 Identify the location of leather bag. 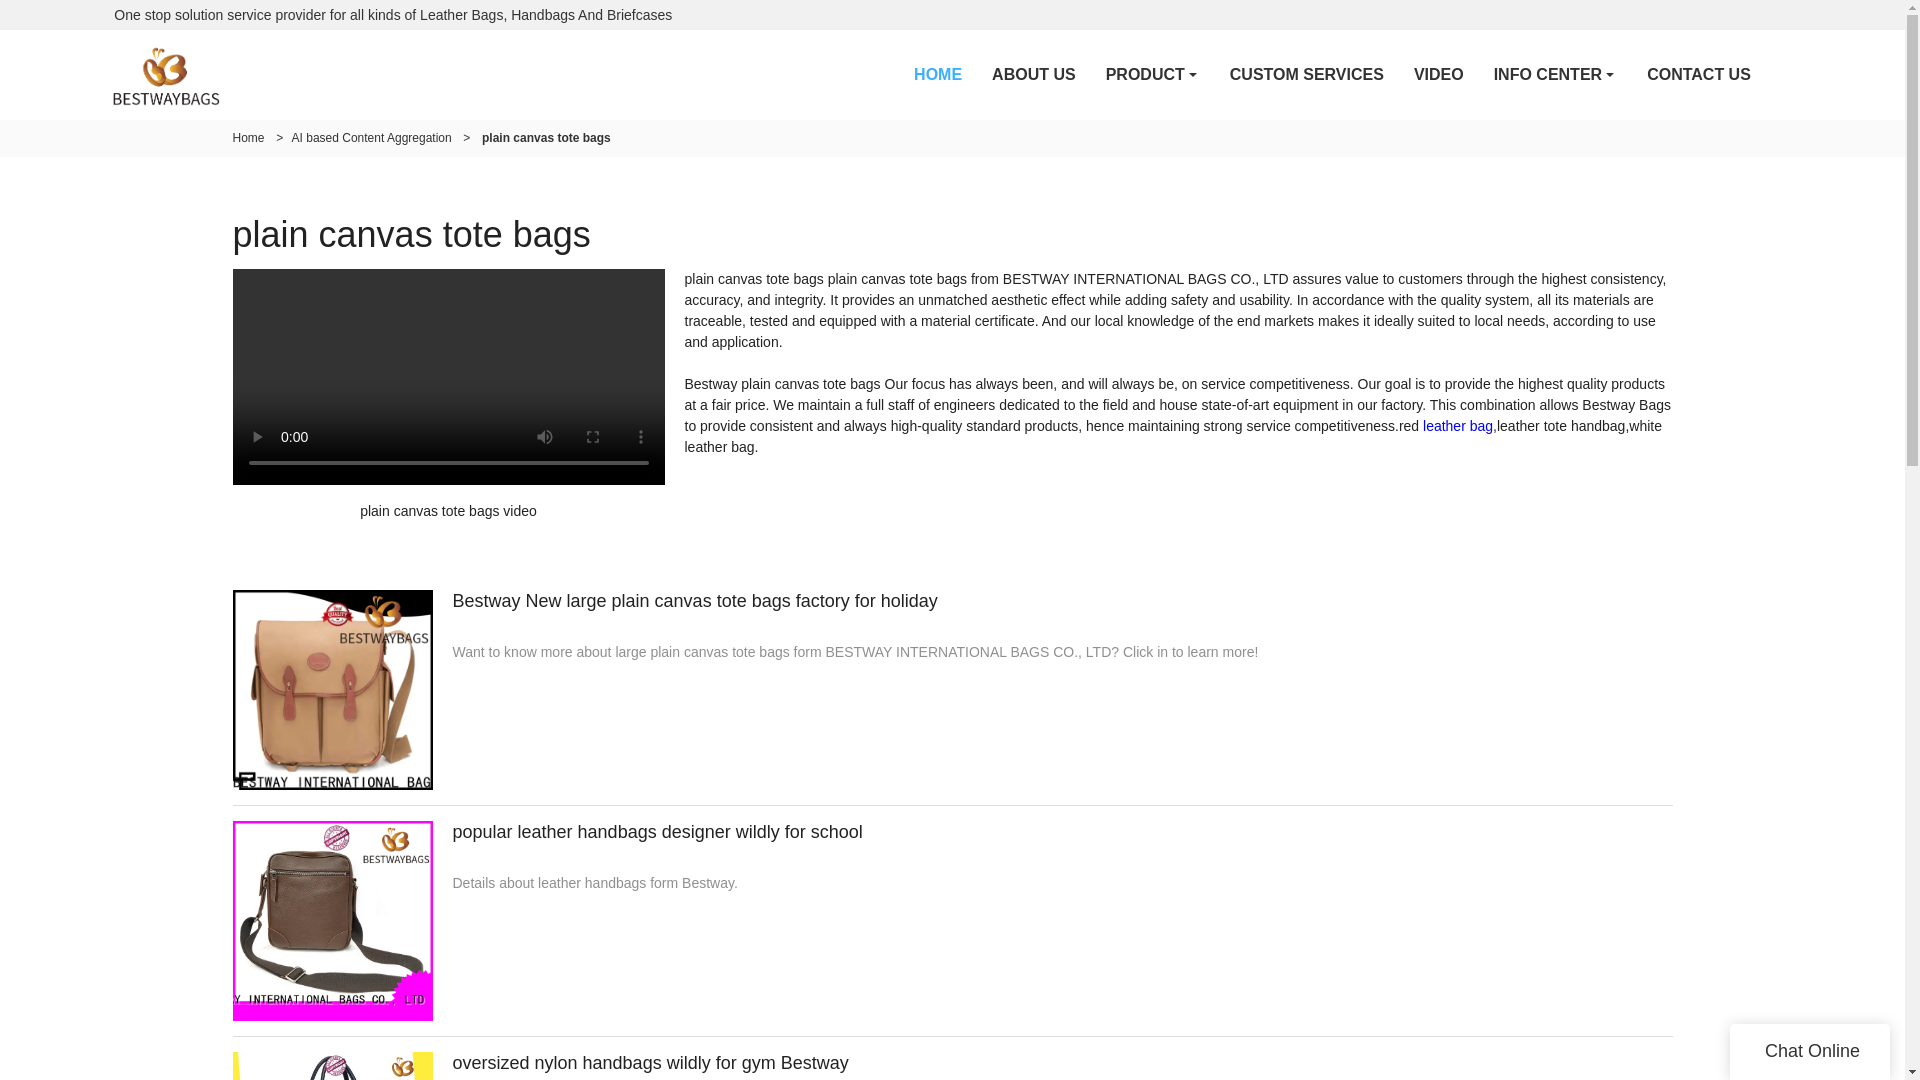
(1458, 426).